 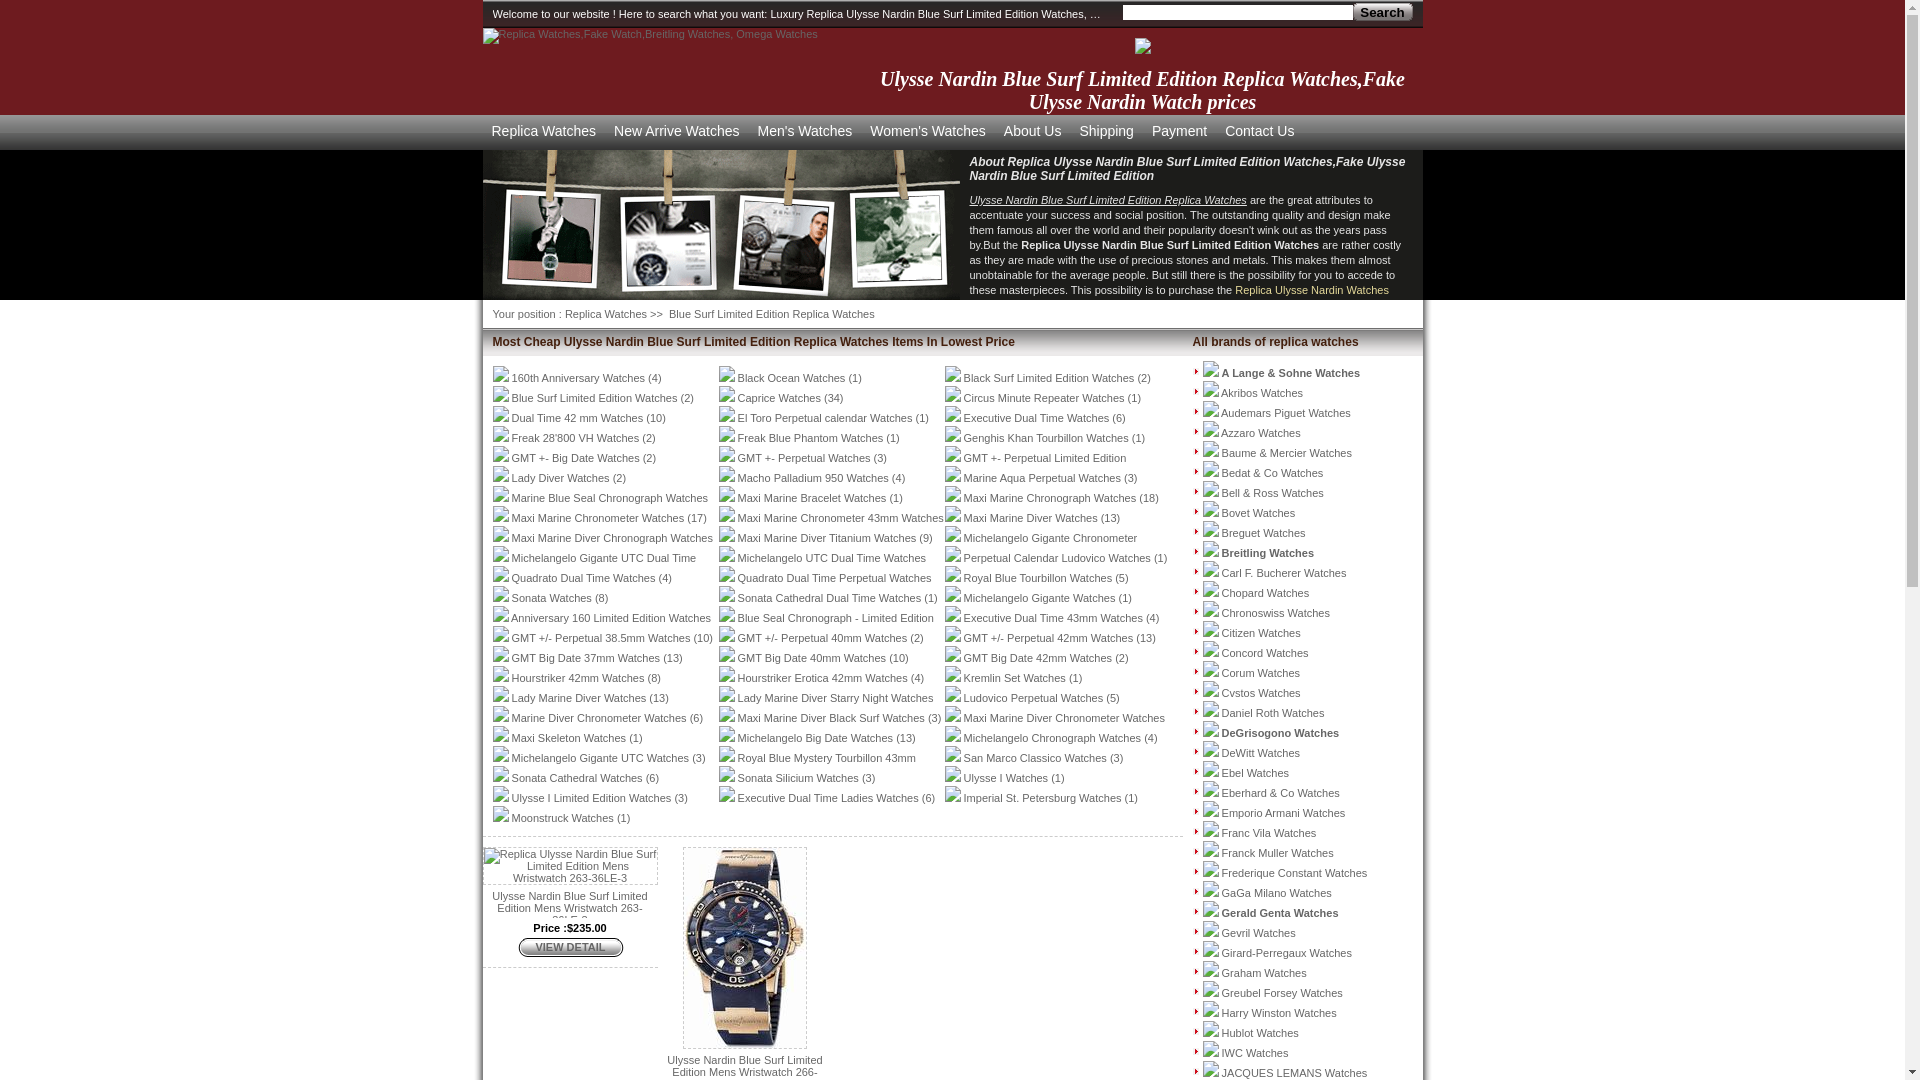 What do you see at coordinates (1035, 468) in the screenshot?
I see `GMT +- Perpetual Limited Edition Watches` at bounding box center [1035, 468].